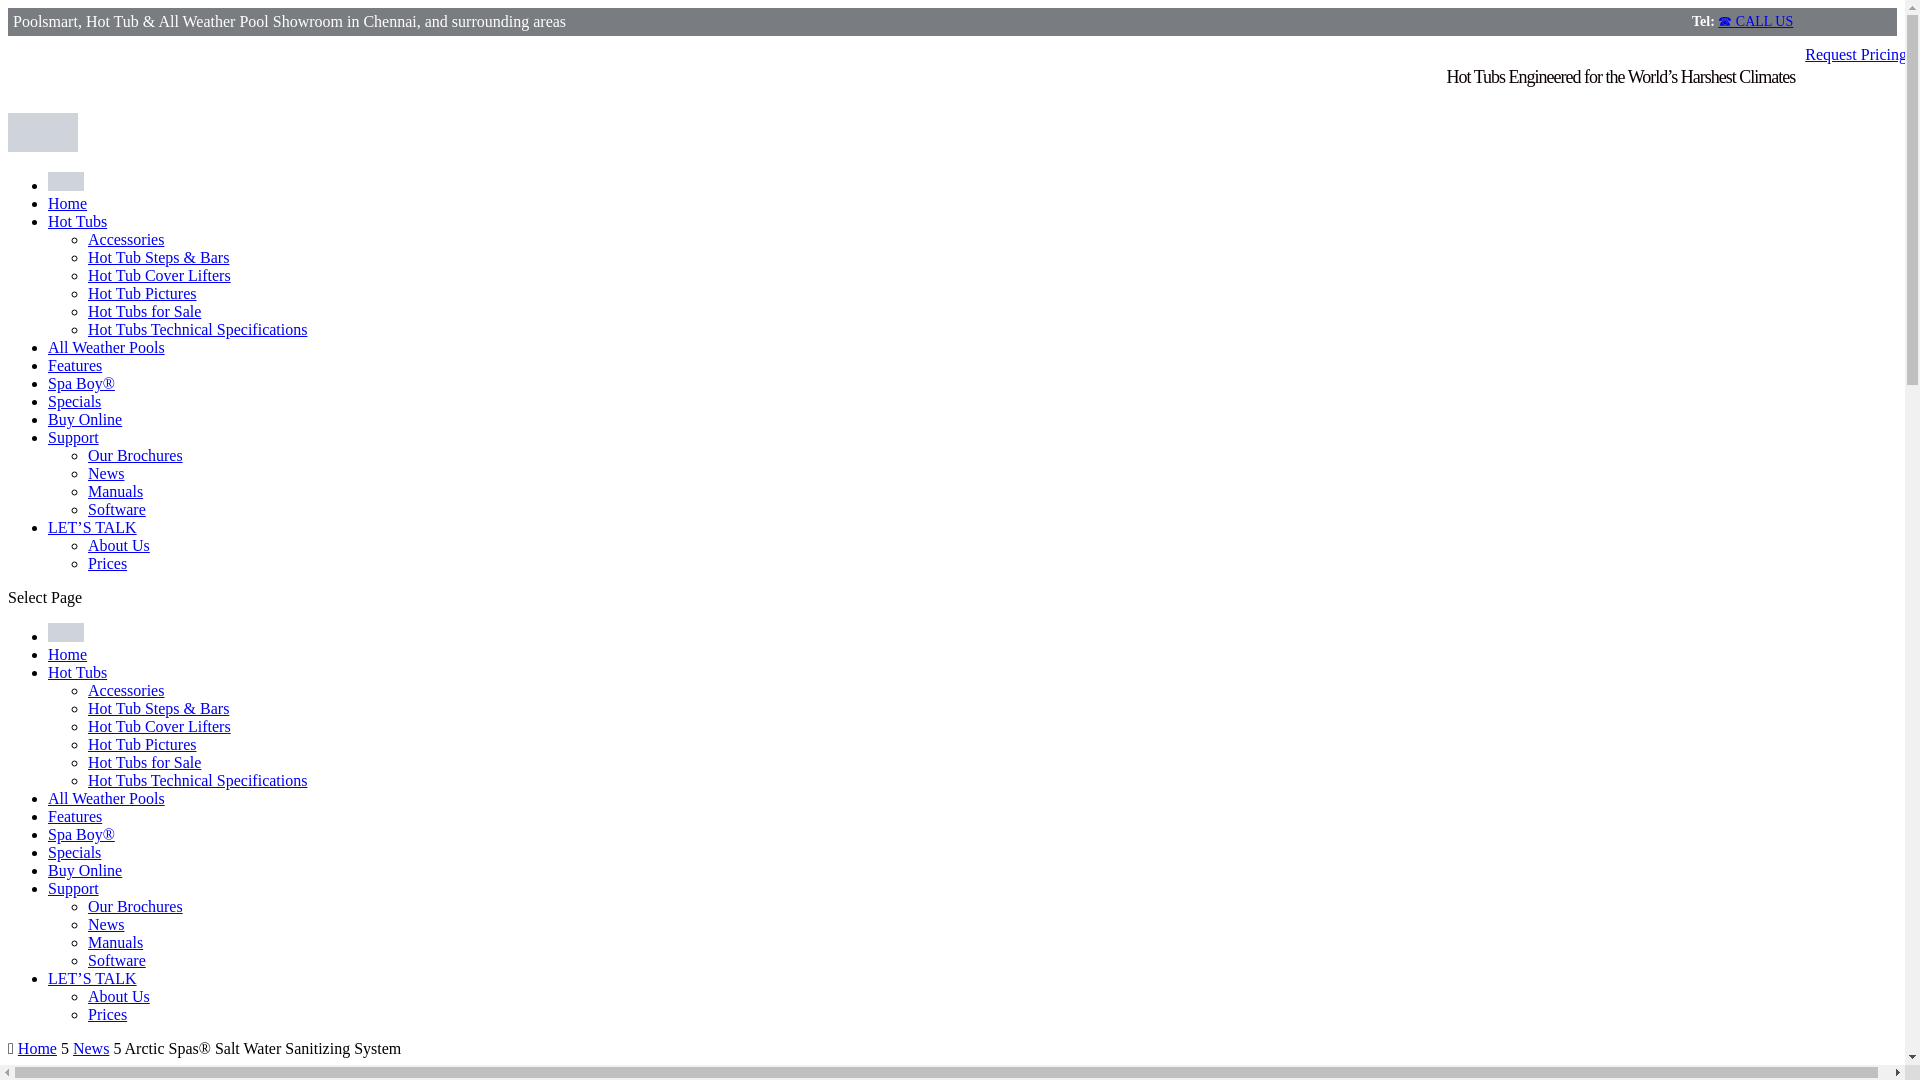 The height and width of the screenshot is (1080, 1920). I want to click on Specials, so click(74, 402).